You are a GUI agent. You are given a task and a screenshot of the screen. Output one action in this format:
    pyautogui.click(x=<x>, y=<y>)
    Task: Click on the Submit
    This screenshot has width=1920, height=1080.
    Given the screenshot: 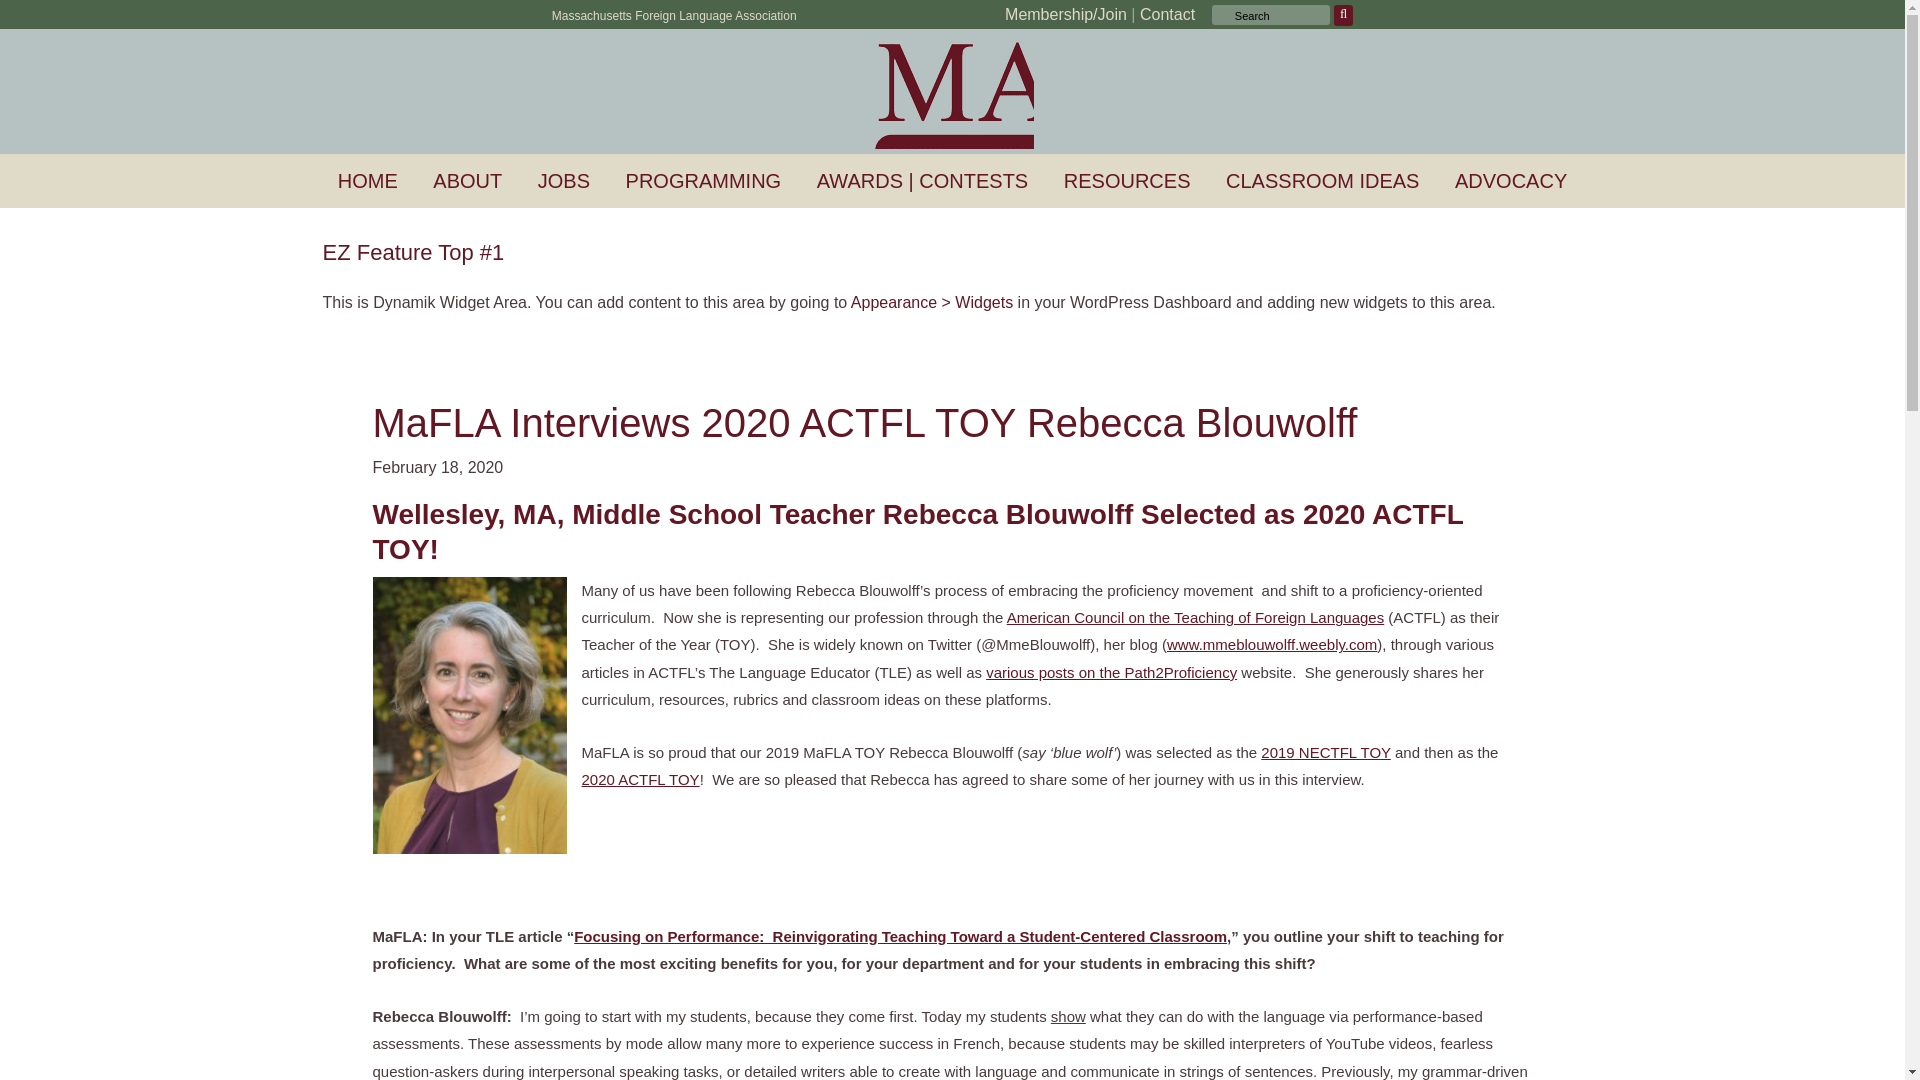 What is the action you would take?
    pyautogui.click(x=1344, y=14)
    